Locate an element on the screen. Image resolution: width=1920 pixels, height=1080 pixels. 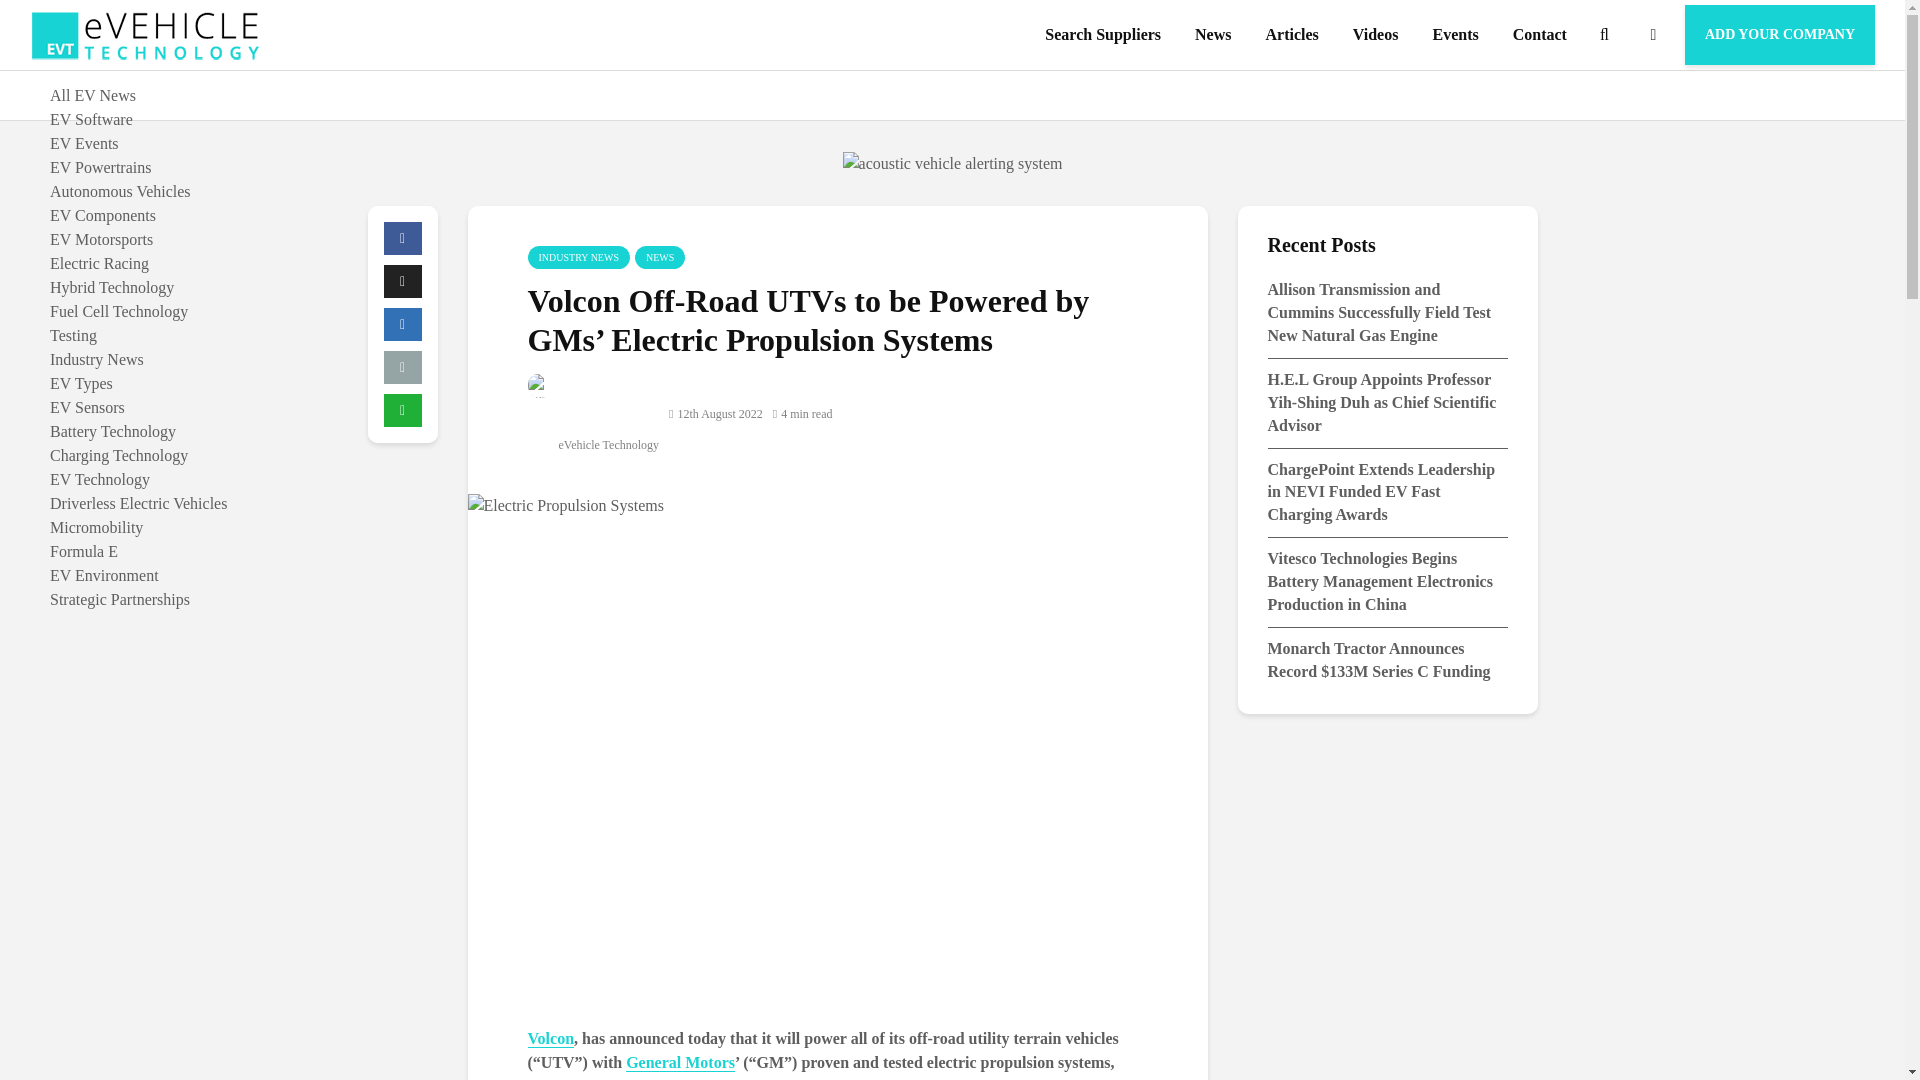
Driverless Electric Vehicles is located at coordinates (138, 502).